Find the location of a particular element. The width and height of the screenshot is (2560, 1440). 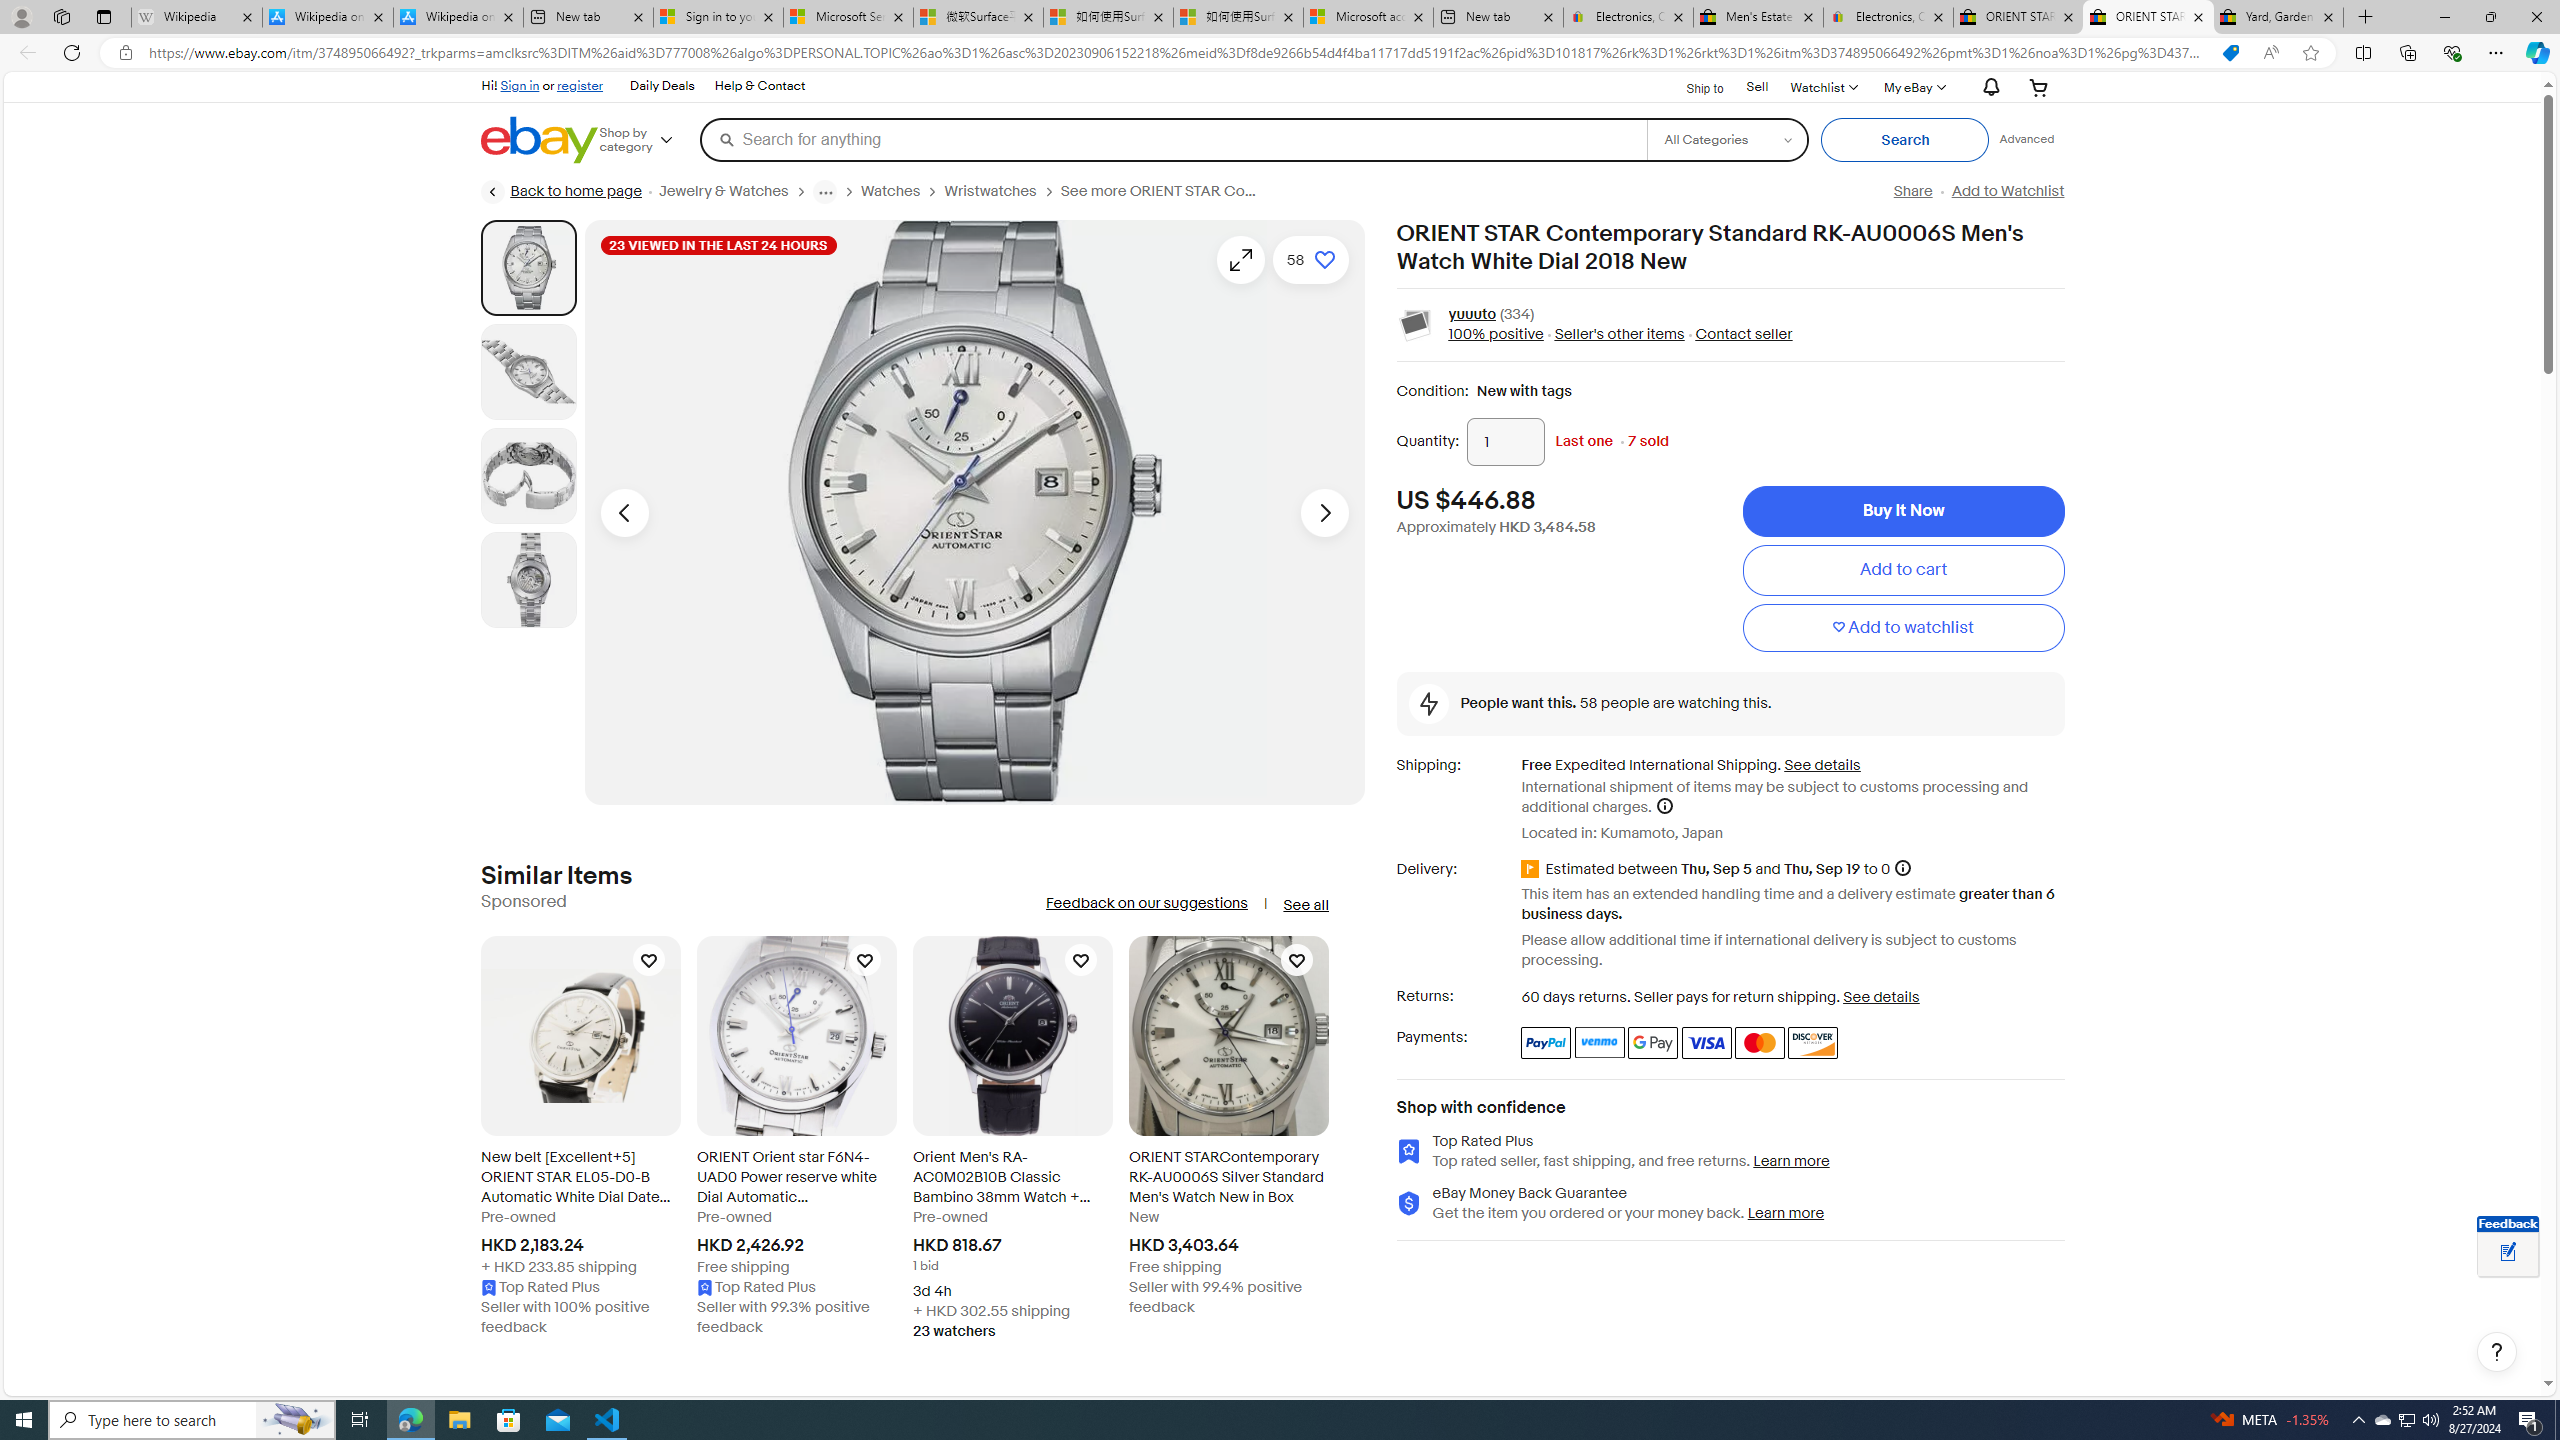

Quantity: is located at coordinates (1506, 442).